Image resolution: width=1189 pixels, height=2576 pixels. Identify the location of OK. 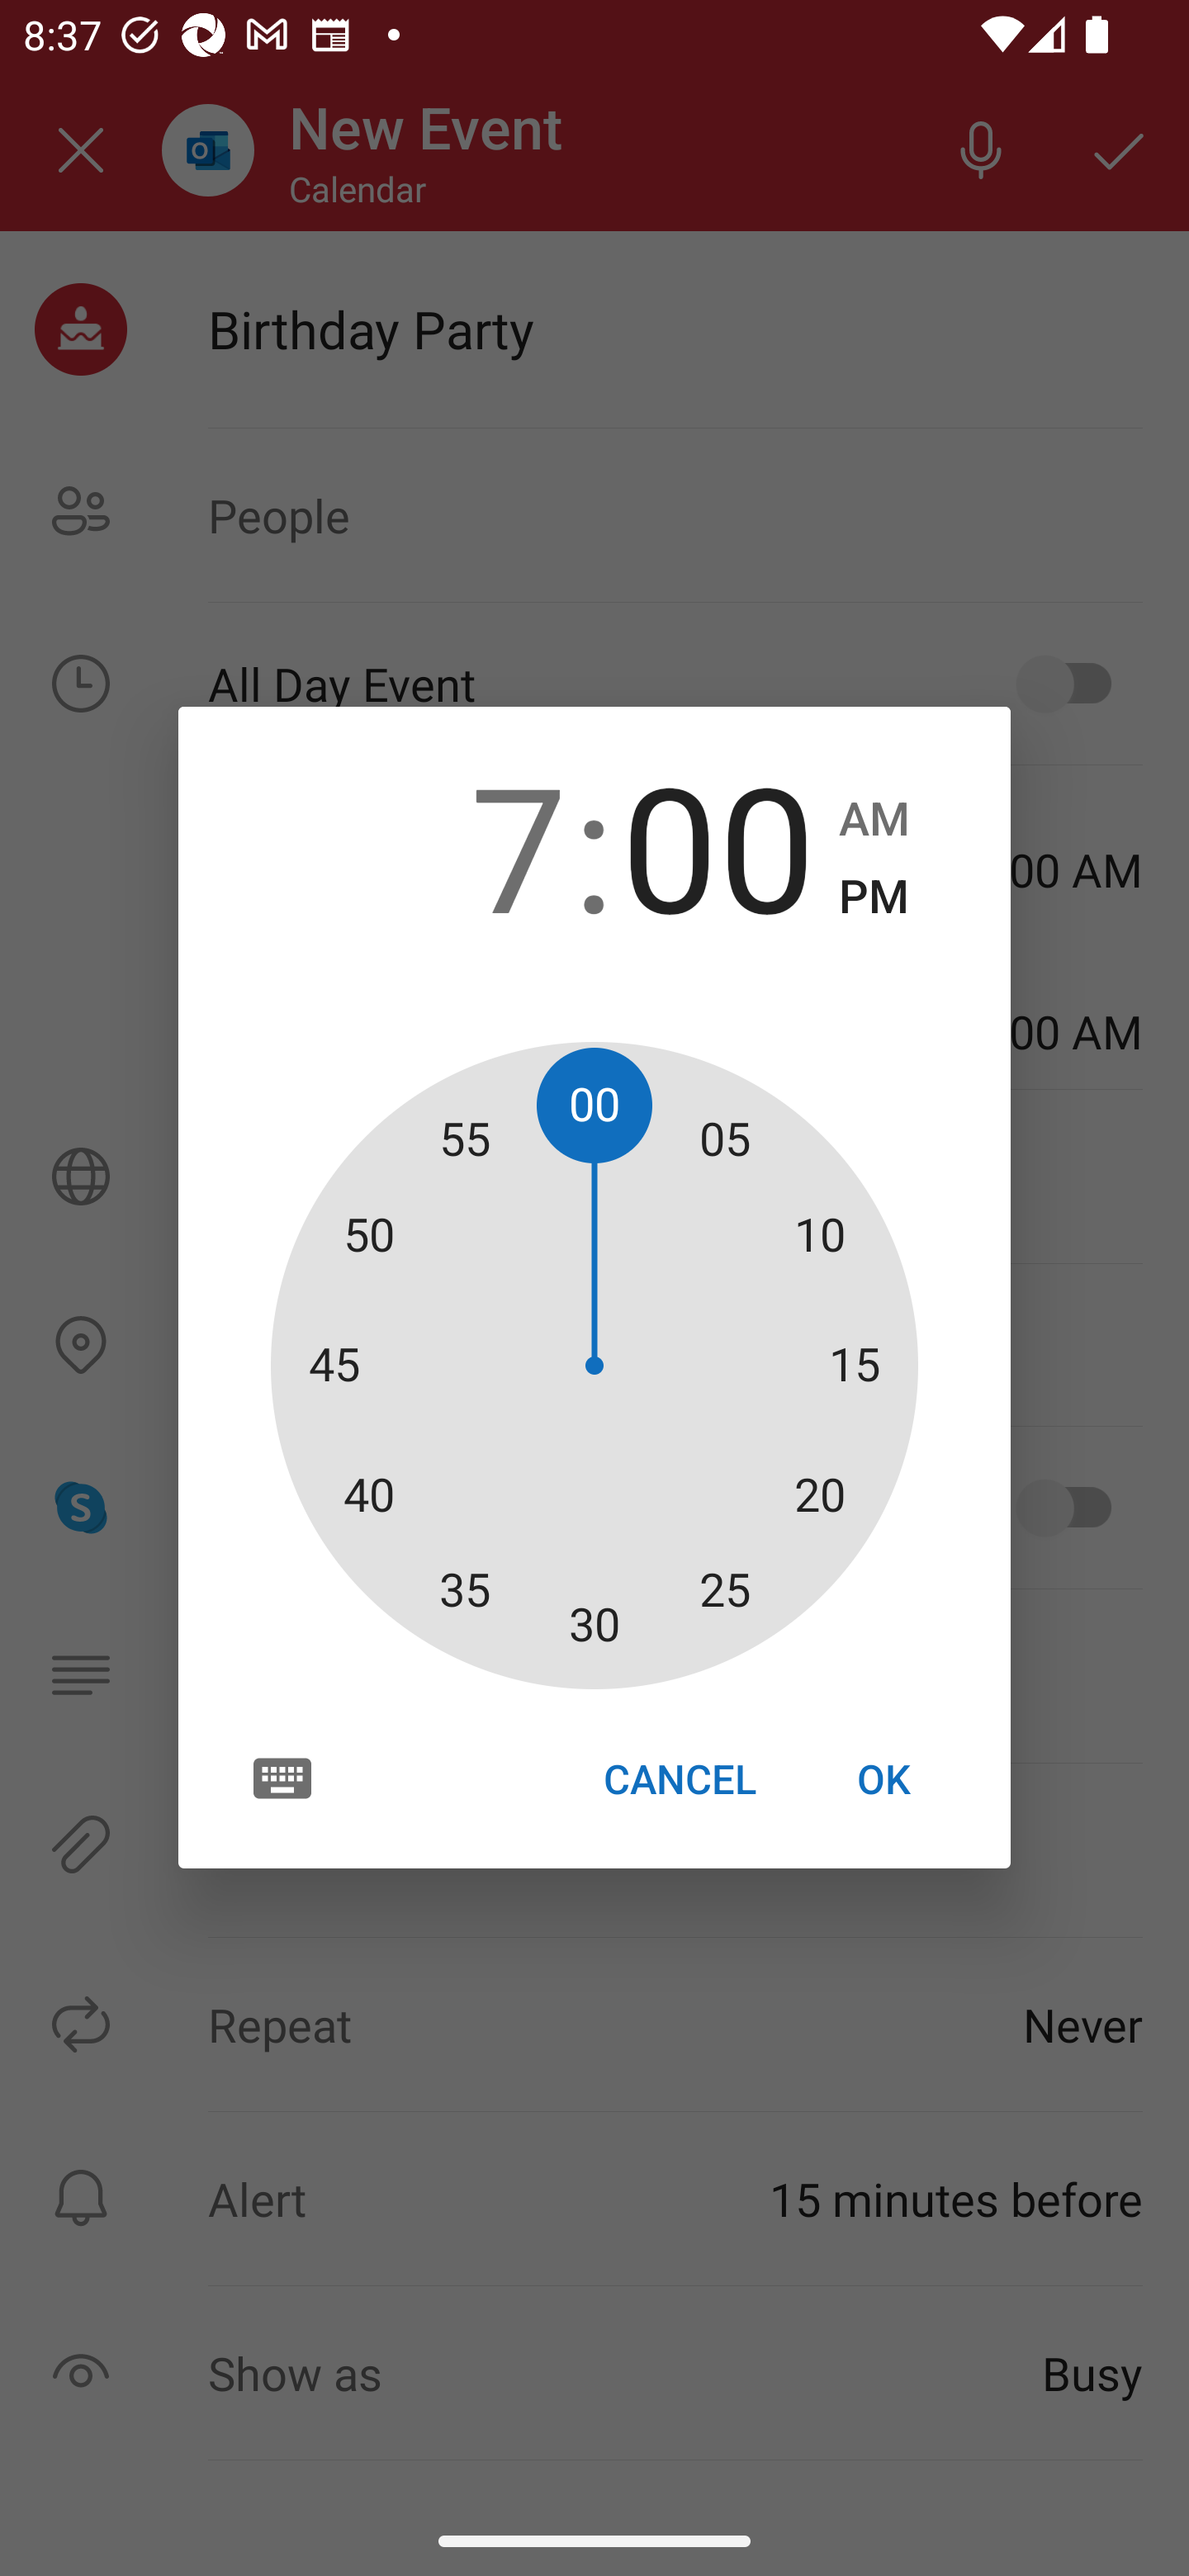
(883, 1778).